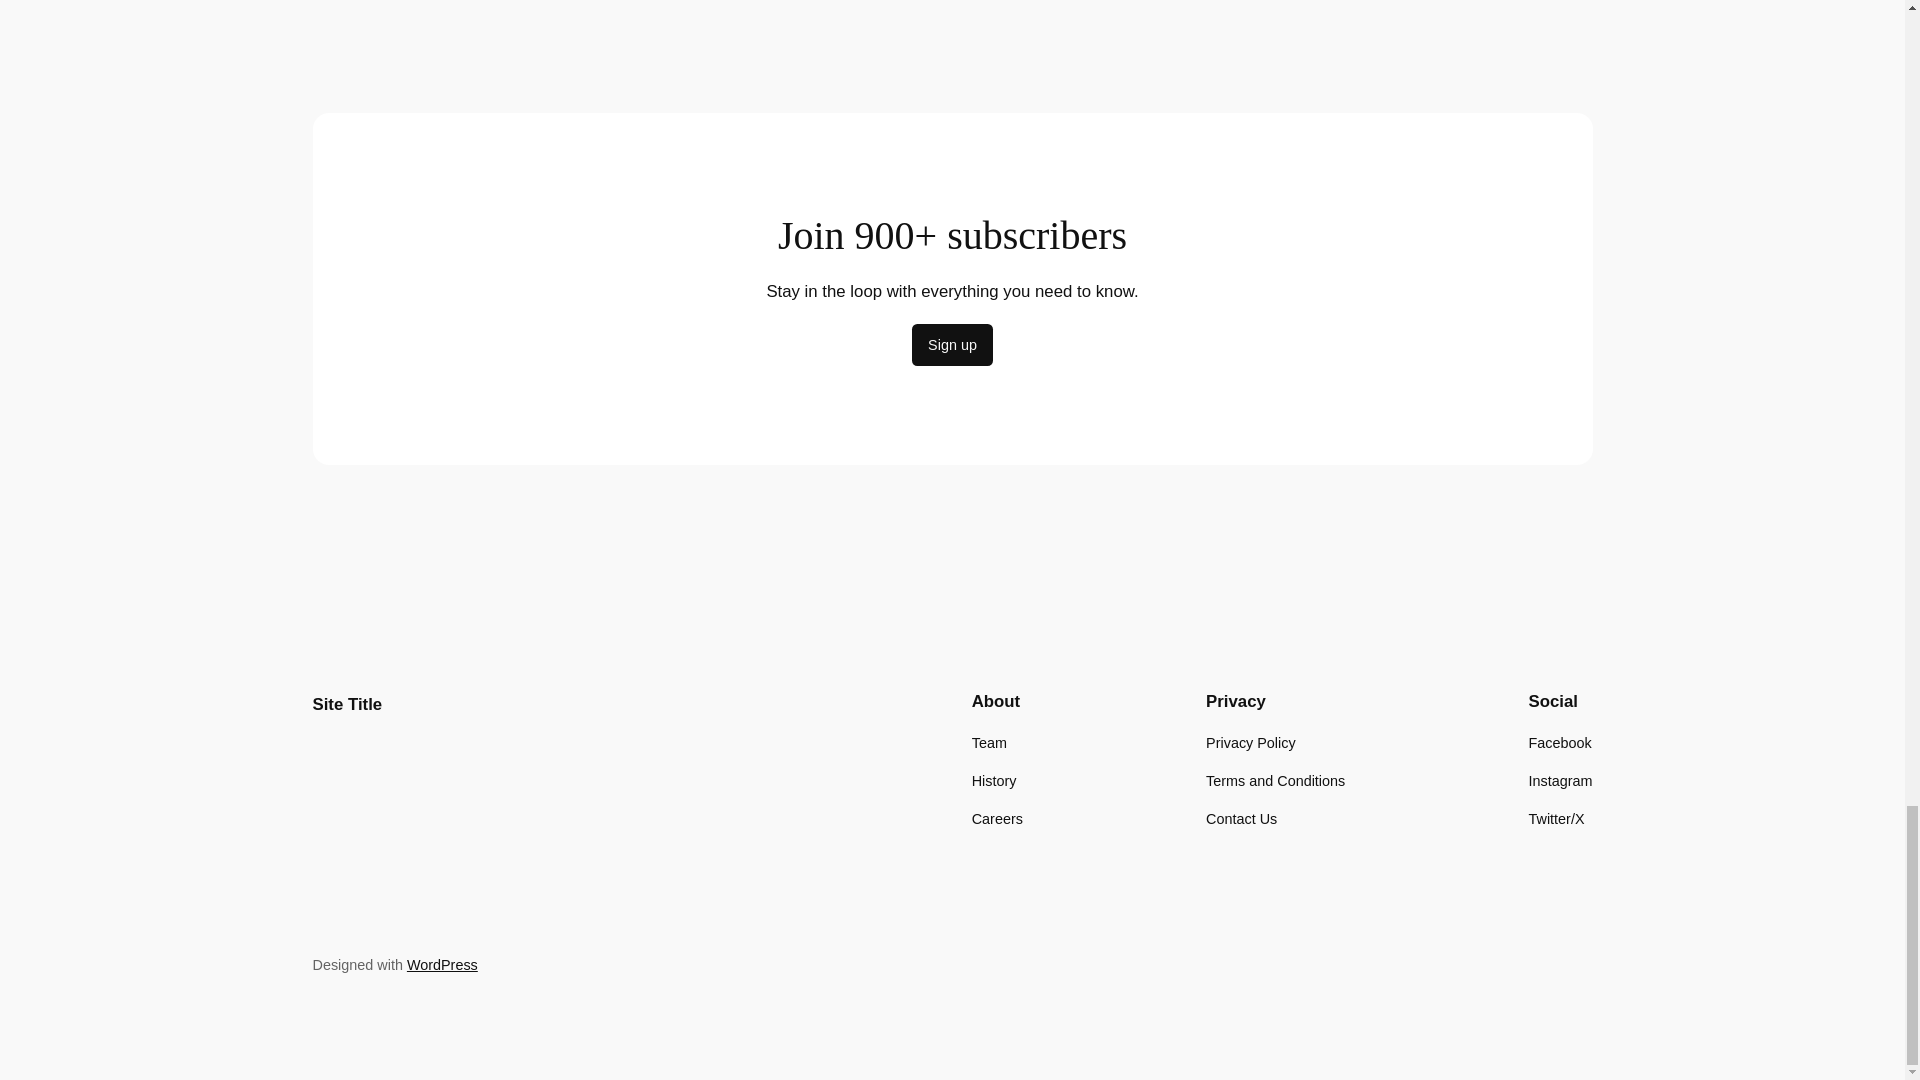  What do you see at coordinates (1560, 742) in the screenshot?
I see `Facebook` at bounding box center [1560, 742].